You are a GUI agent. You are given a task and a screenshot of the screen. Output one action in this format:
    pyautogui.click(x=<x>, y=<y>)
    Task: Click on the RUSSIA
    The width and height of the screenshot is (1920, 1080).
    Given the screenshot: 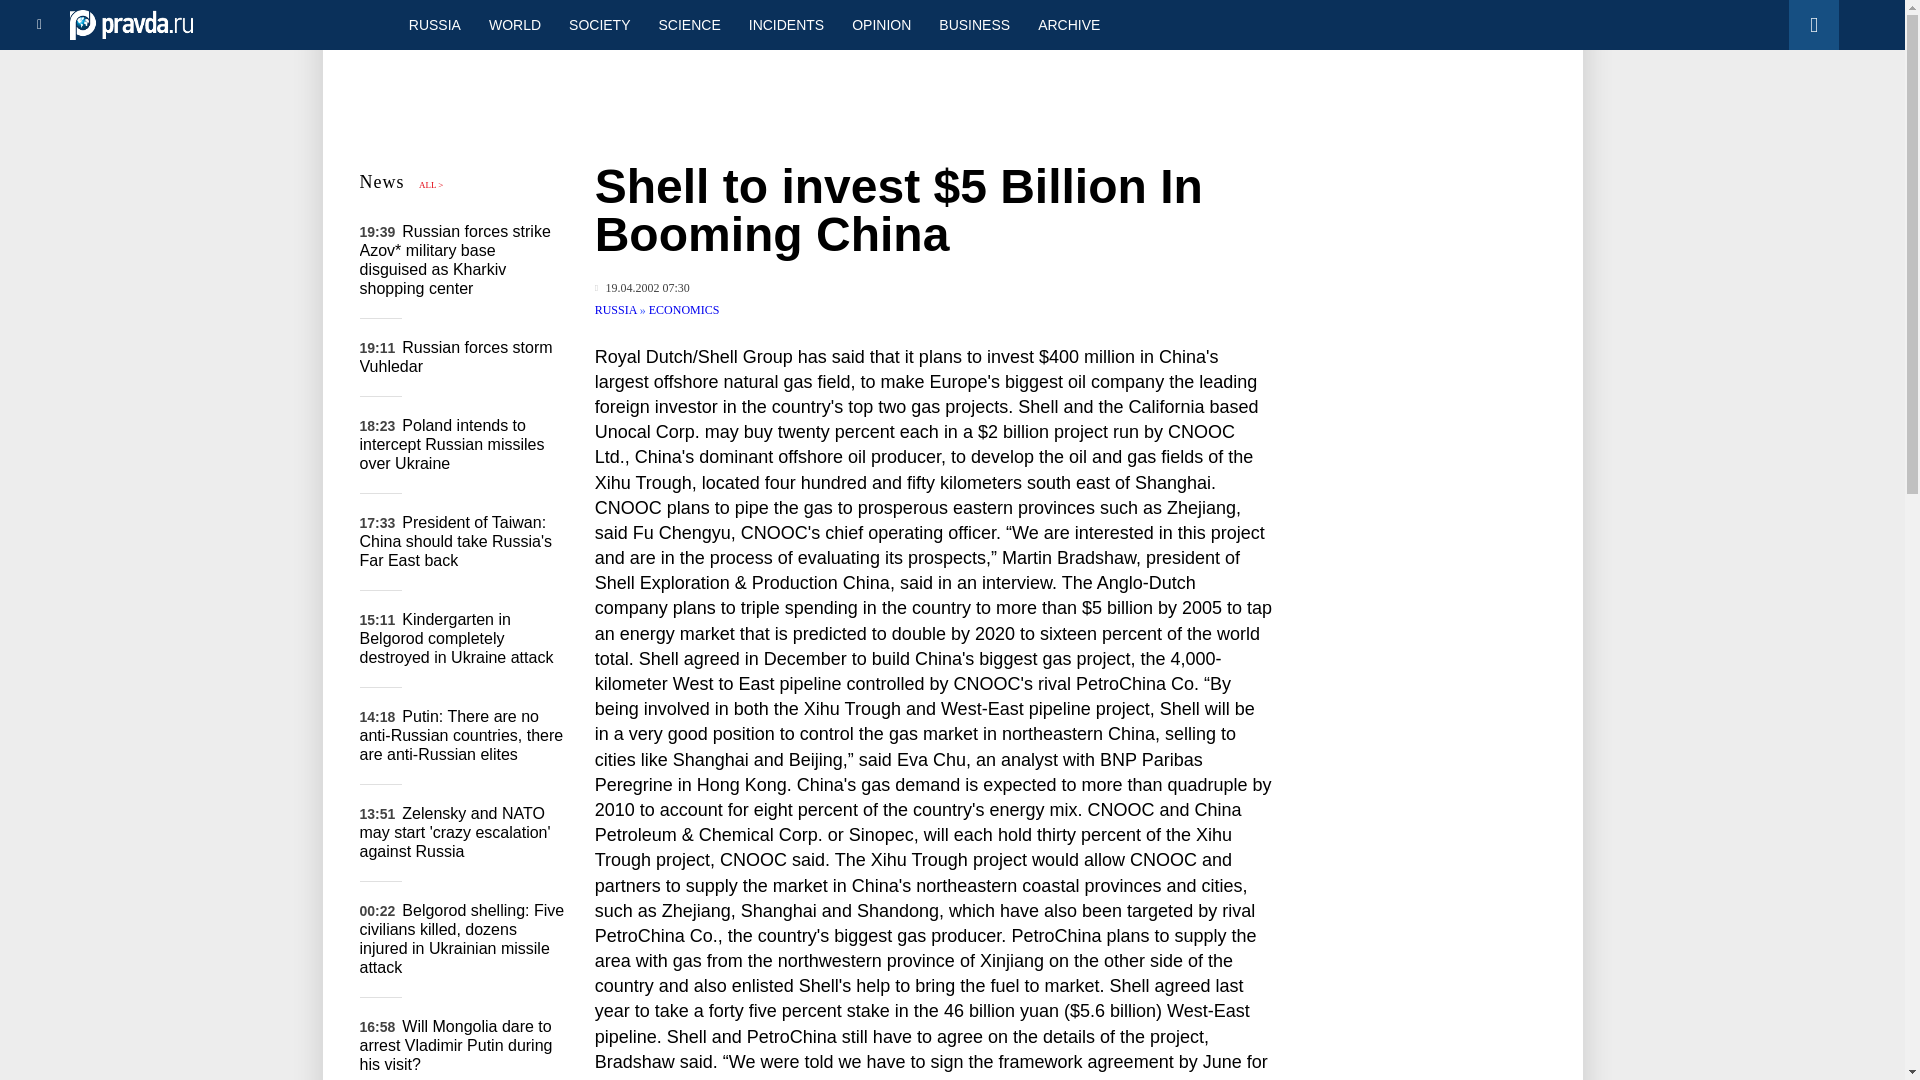 What is the action you would take?
    pyautogui.click(x=434, y=24)
    